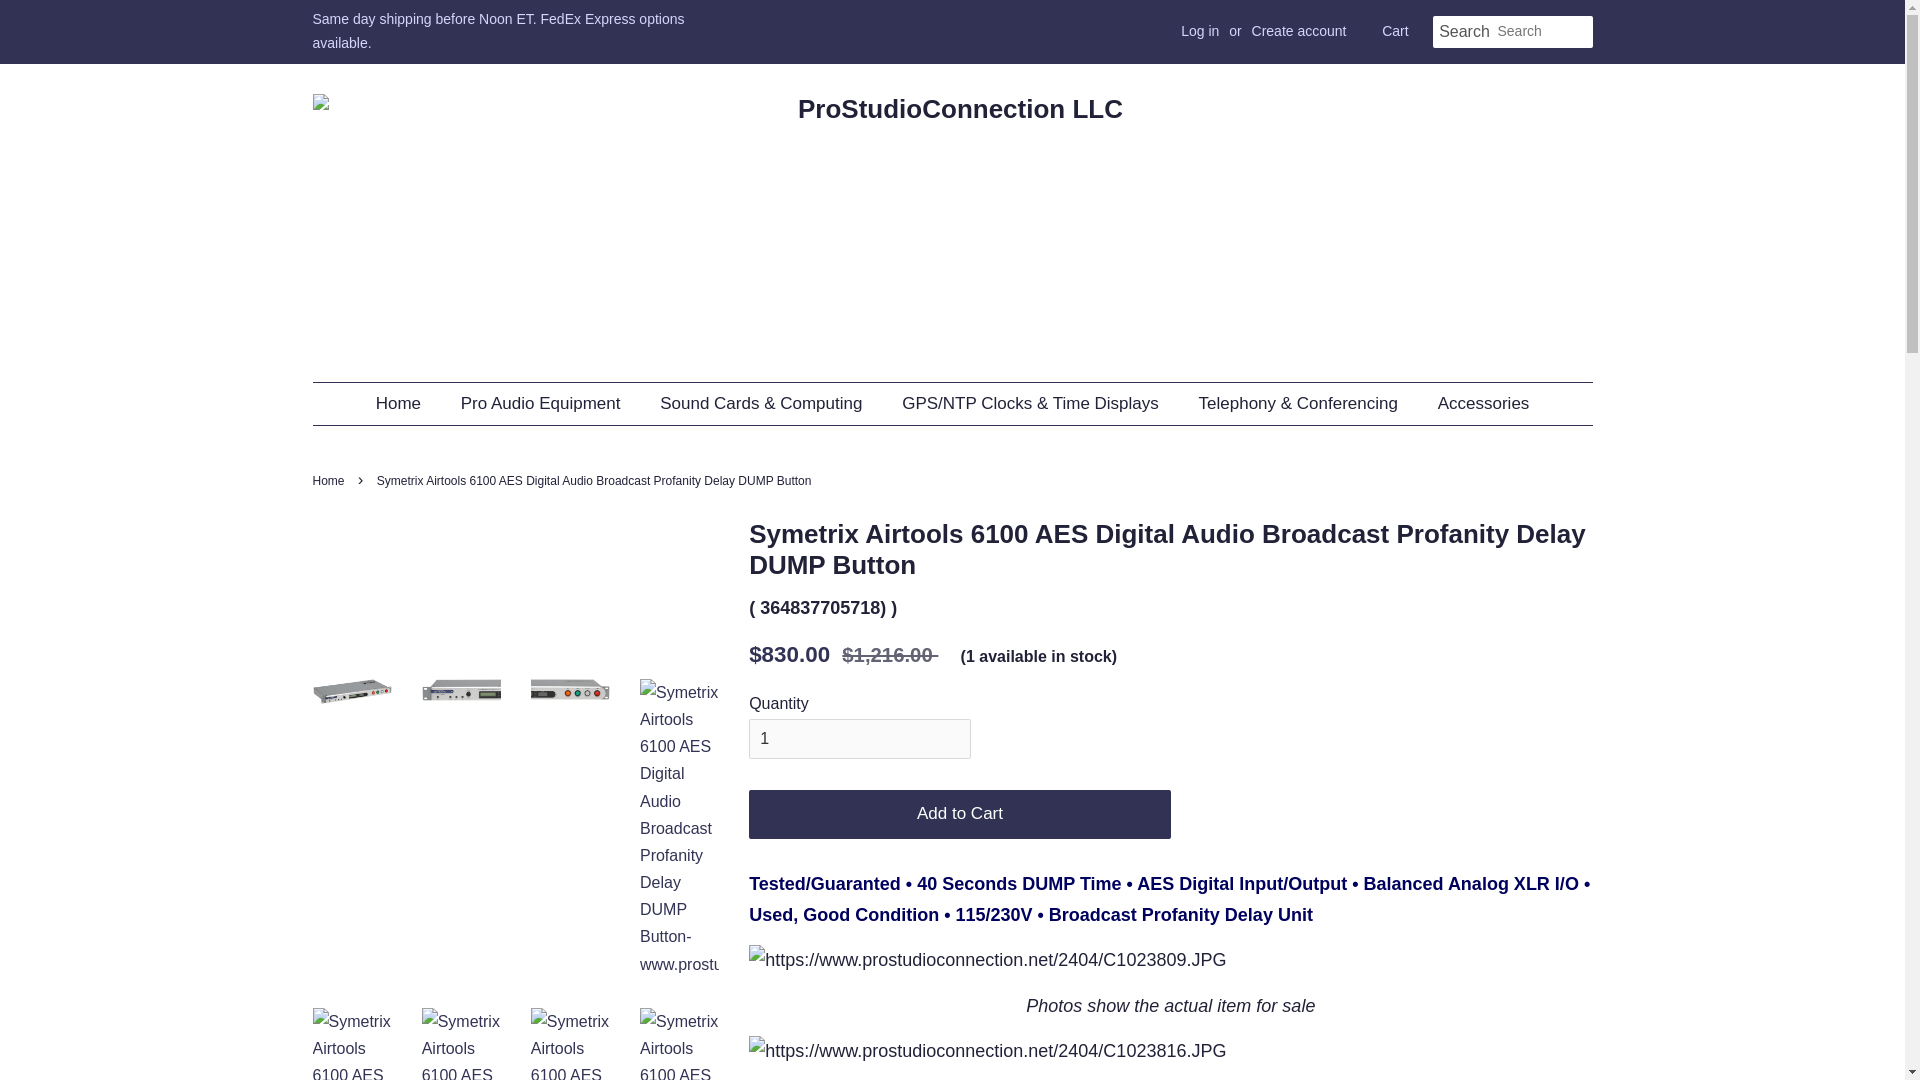  What do you see at coordinates (1200, 30) in the screenshot?
I see `Log in` at bounding box center [1200, 30].